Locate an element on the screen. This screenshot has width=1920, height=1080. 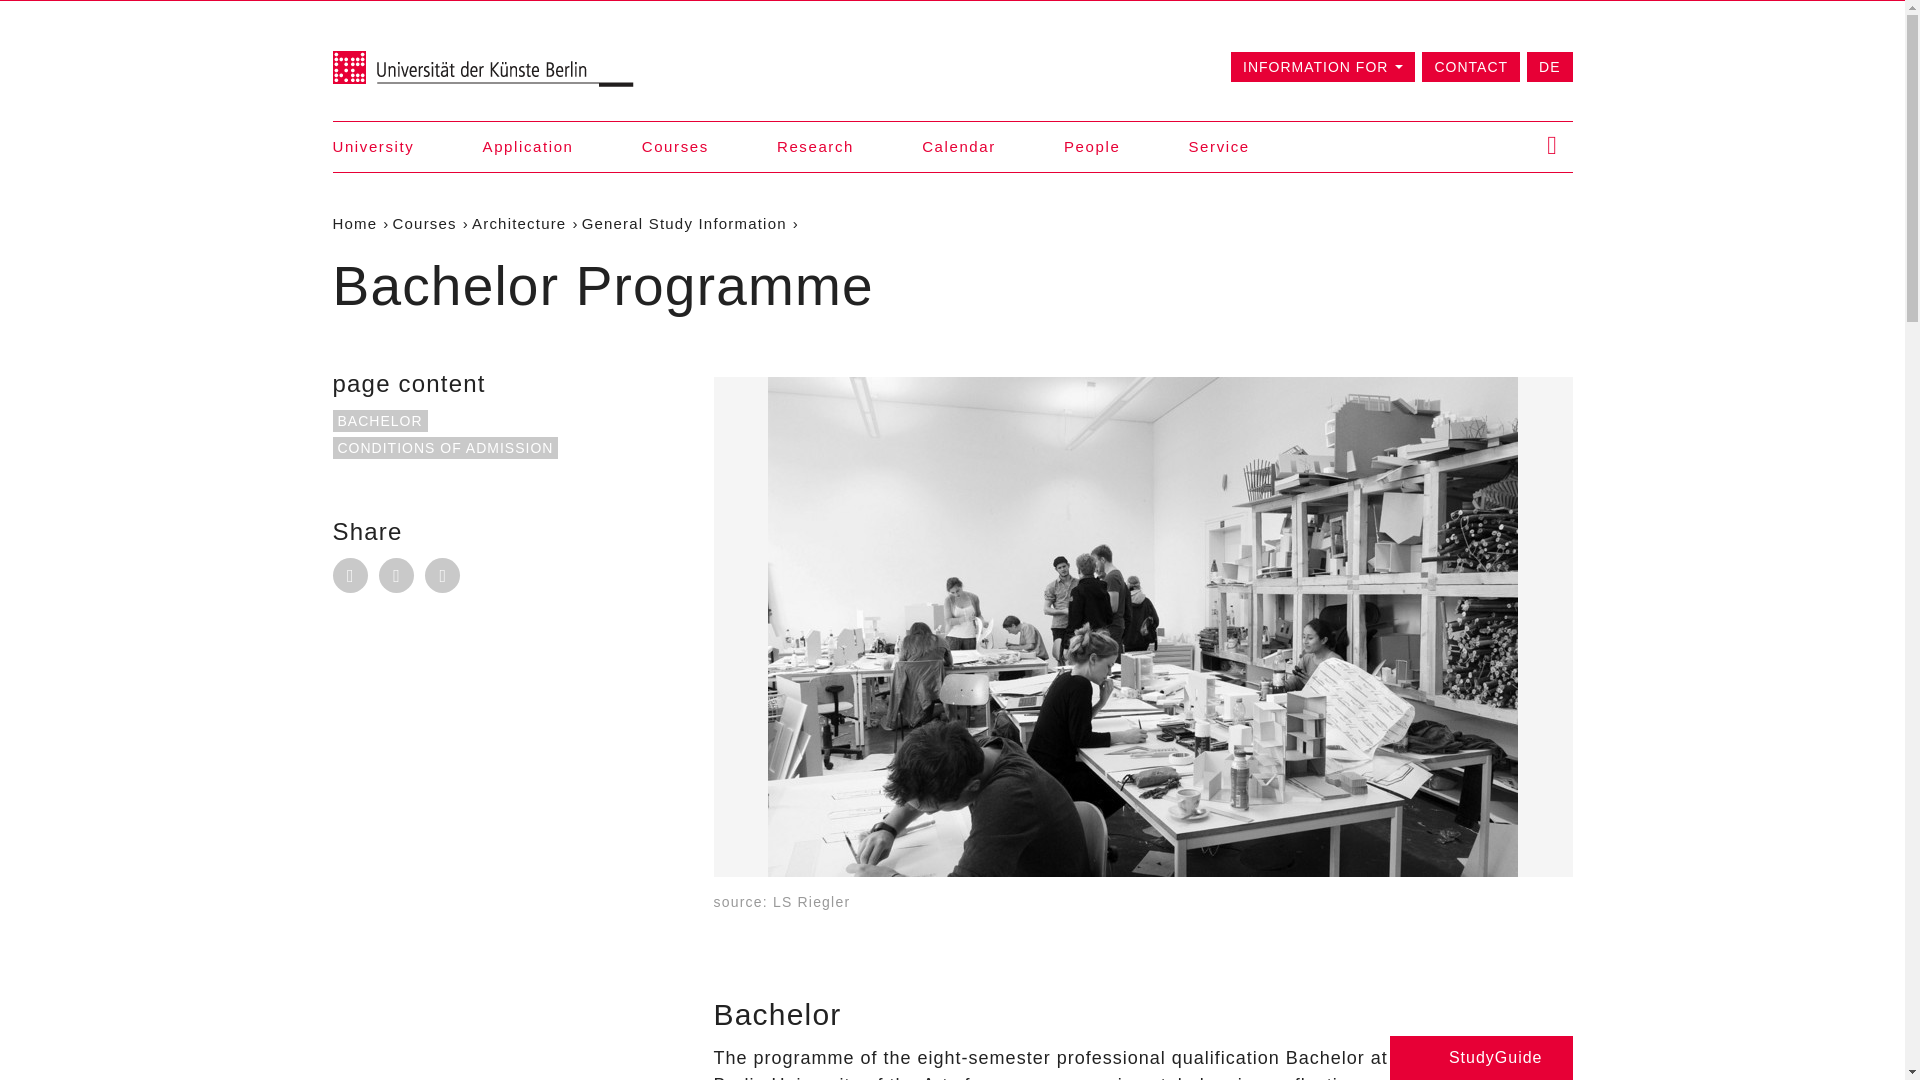
General Study Information is located at coordinates (684, 223).